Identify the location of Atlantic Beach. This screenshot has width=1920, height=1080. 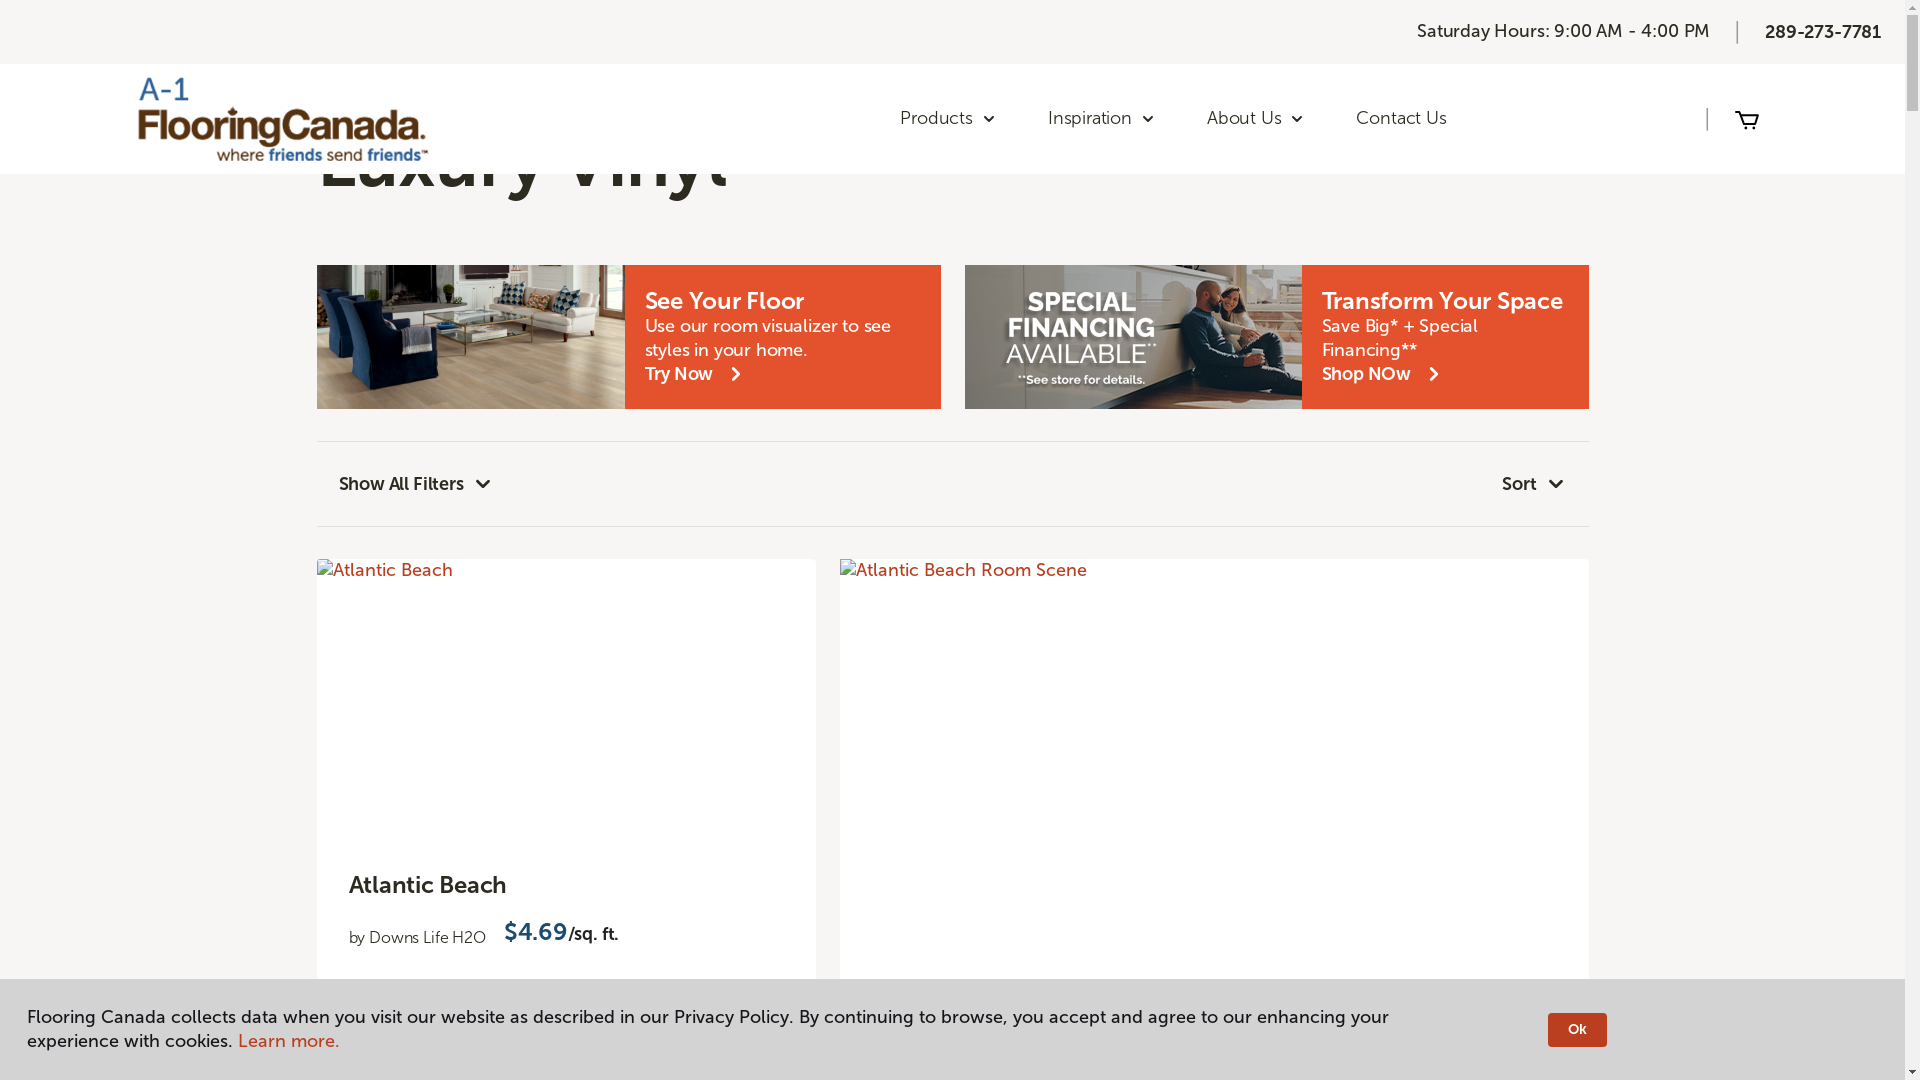
(566, 886).